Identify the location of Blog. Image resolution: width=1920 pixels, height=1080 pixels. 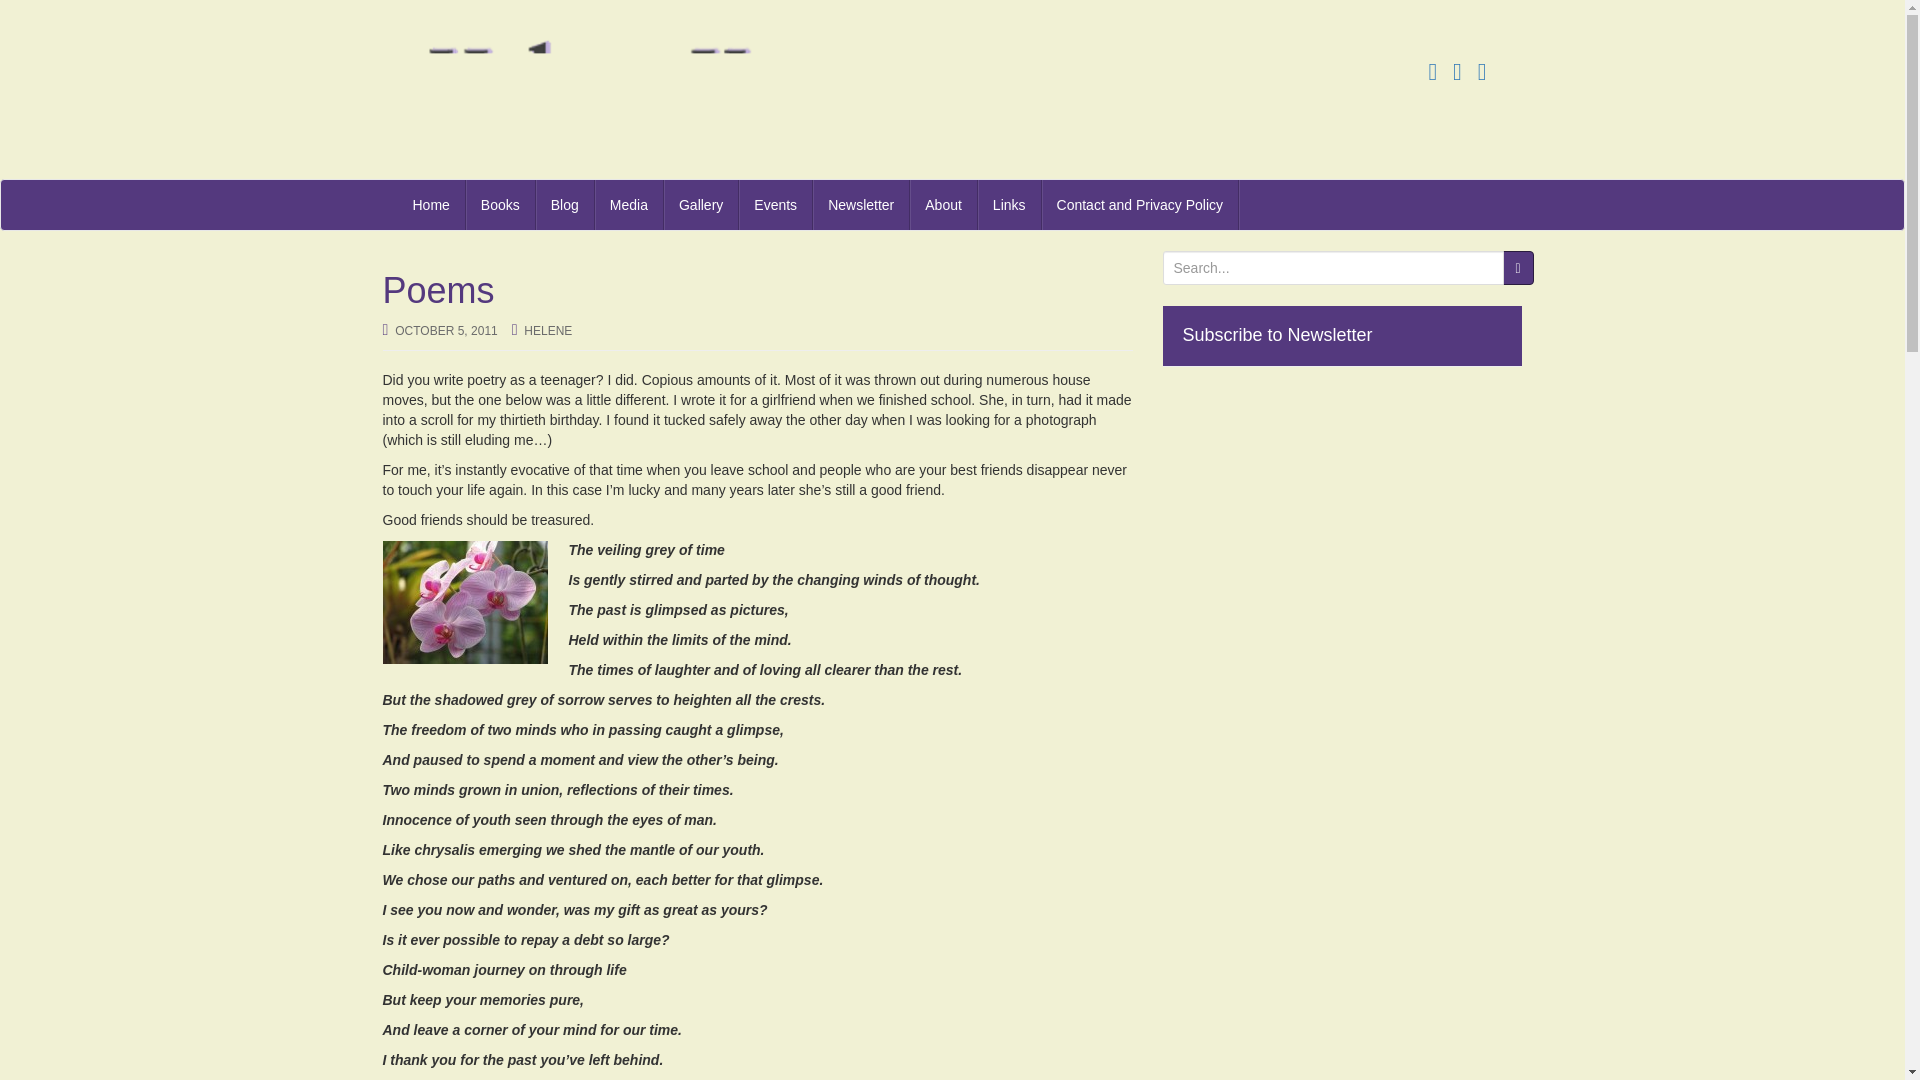
(565, 205).